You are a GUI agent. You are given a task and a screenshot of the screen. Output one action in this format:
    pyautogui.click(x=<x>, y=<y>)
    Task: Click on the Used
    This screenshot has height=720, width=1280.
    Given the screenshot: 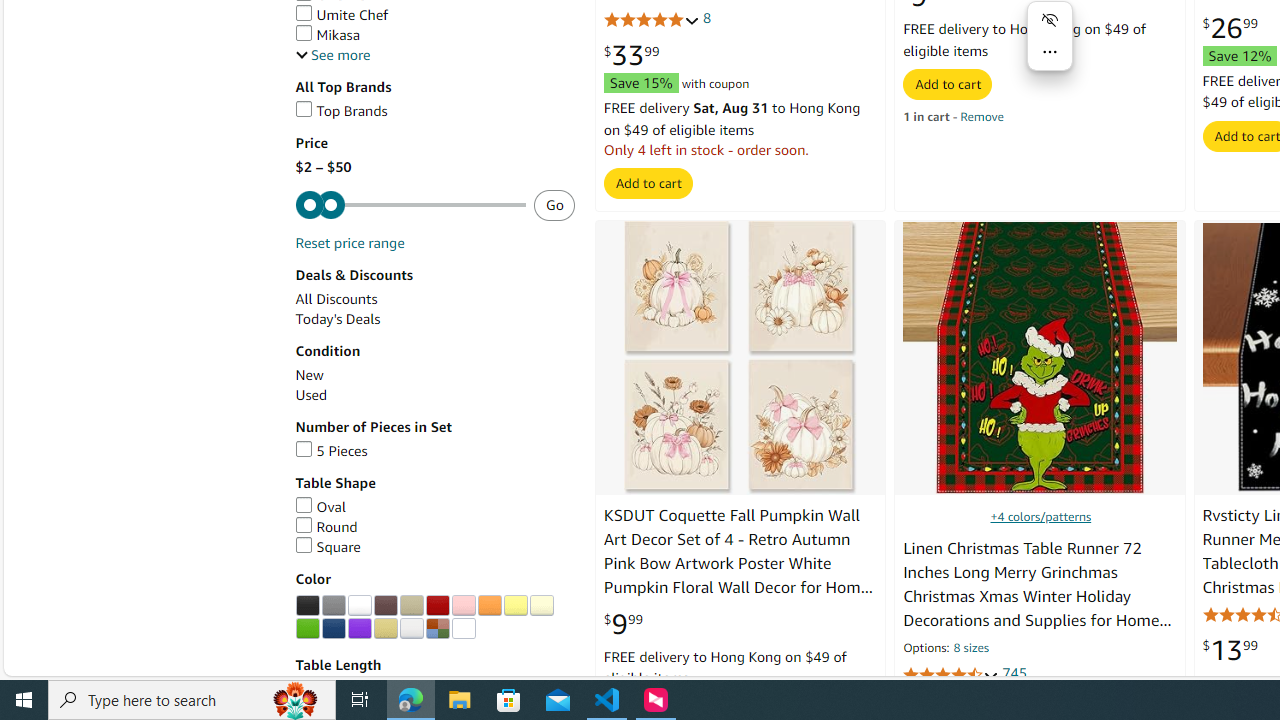 What is the action you would take?
    pyautogui.click(x=310, y=394)
    